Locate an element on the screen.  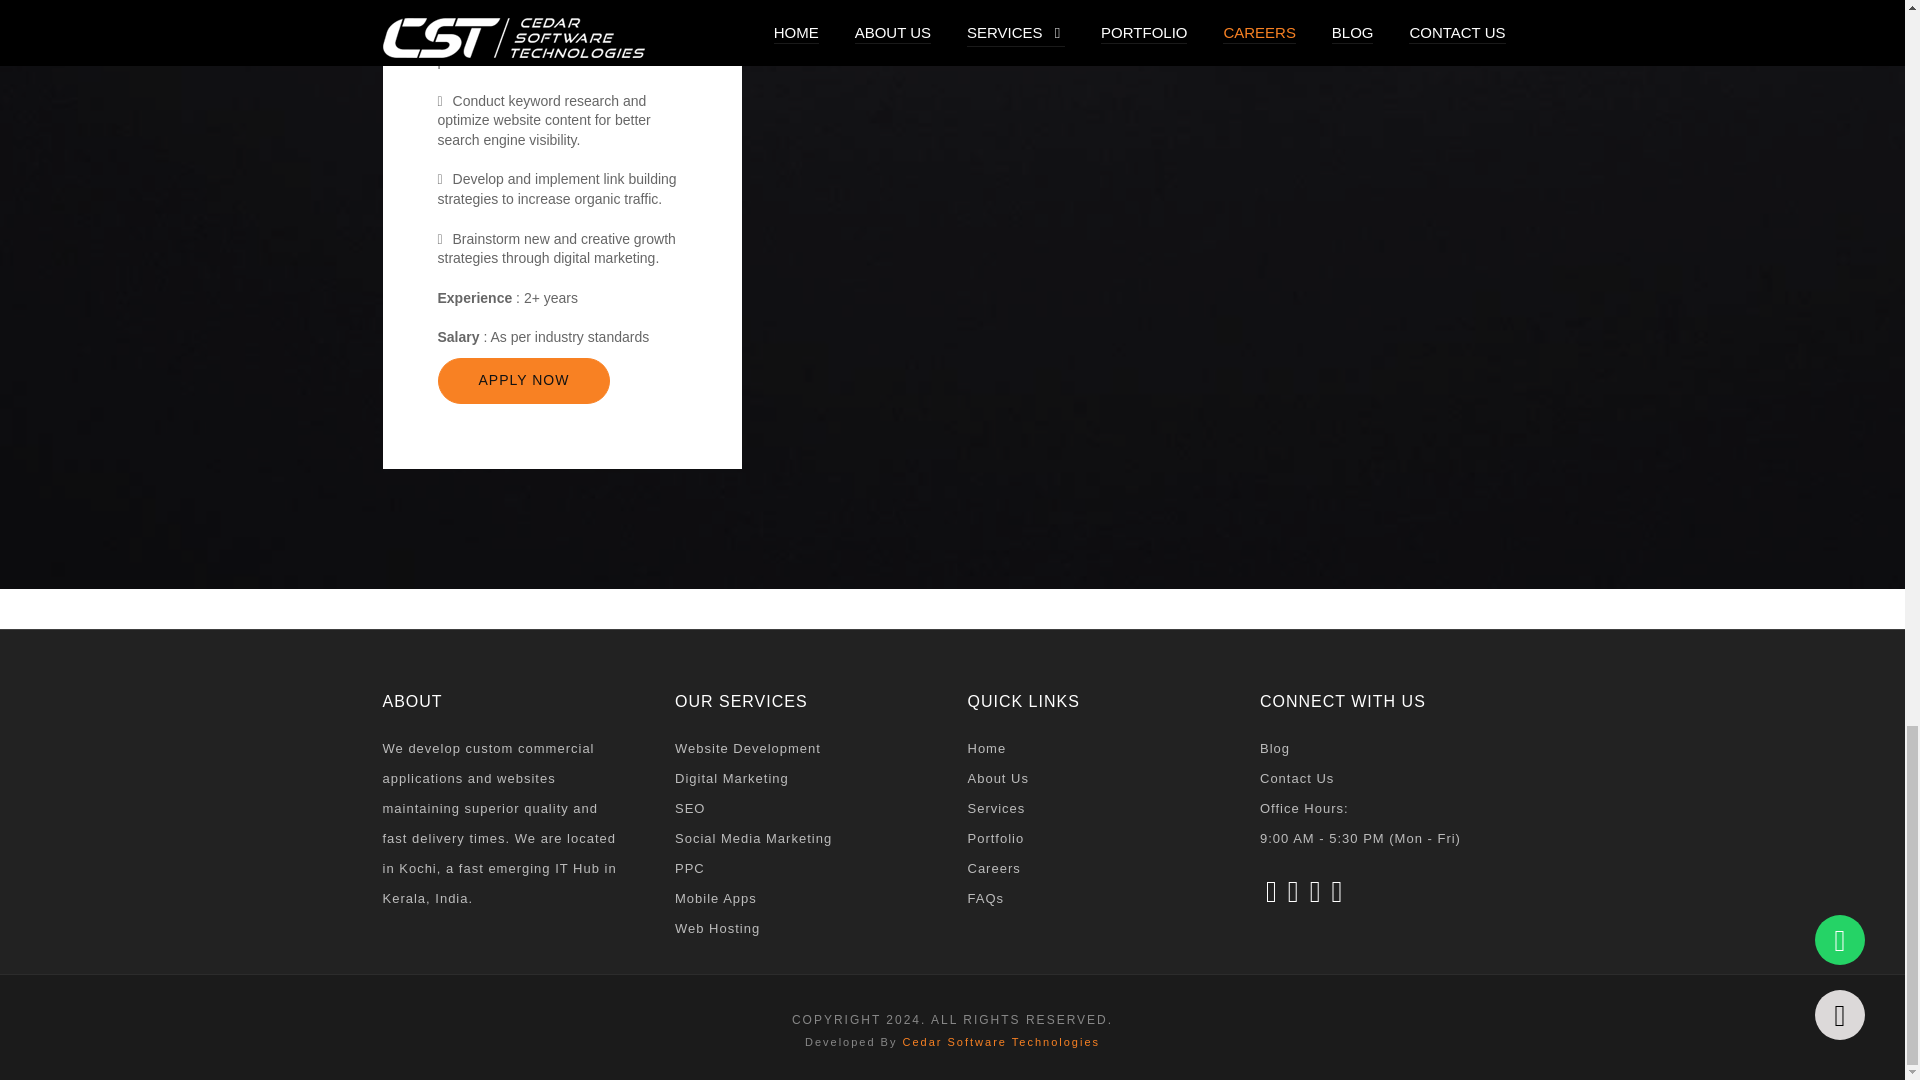
Social Media Marketing is located at coordinates (806, 839).